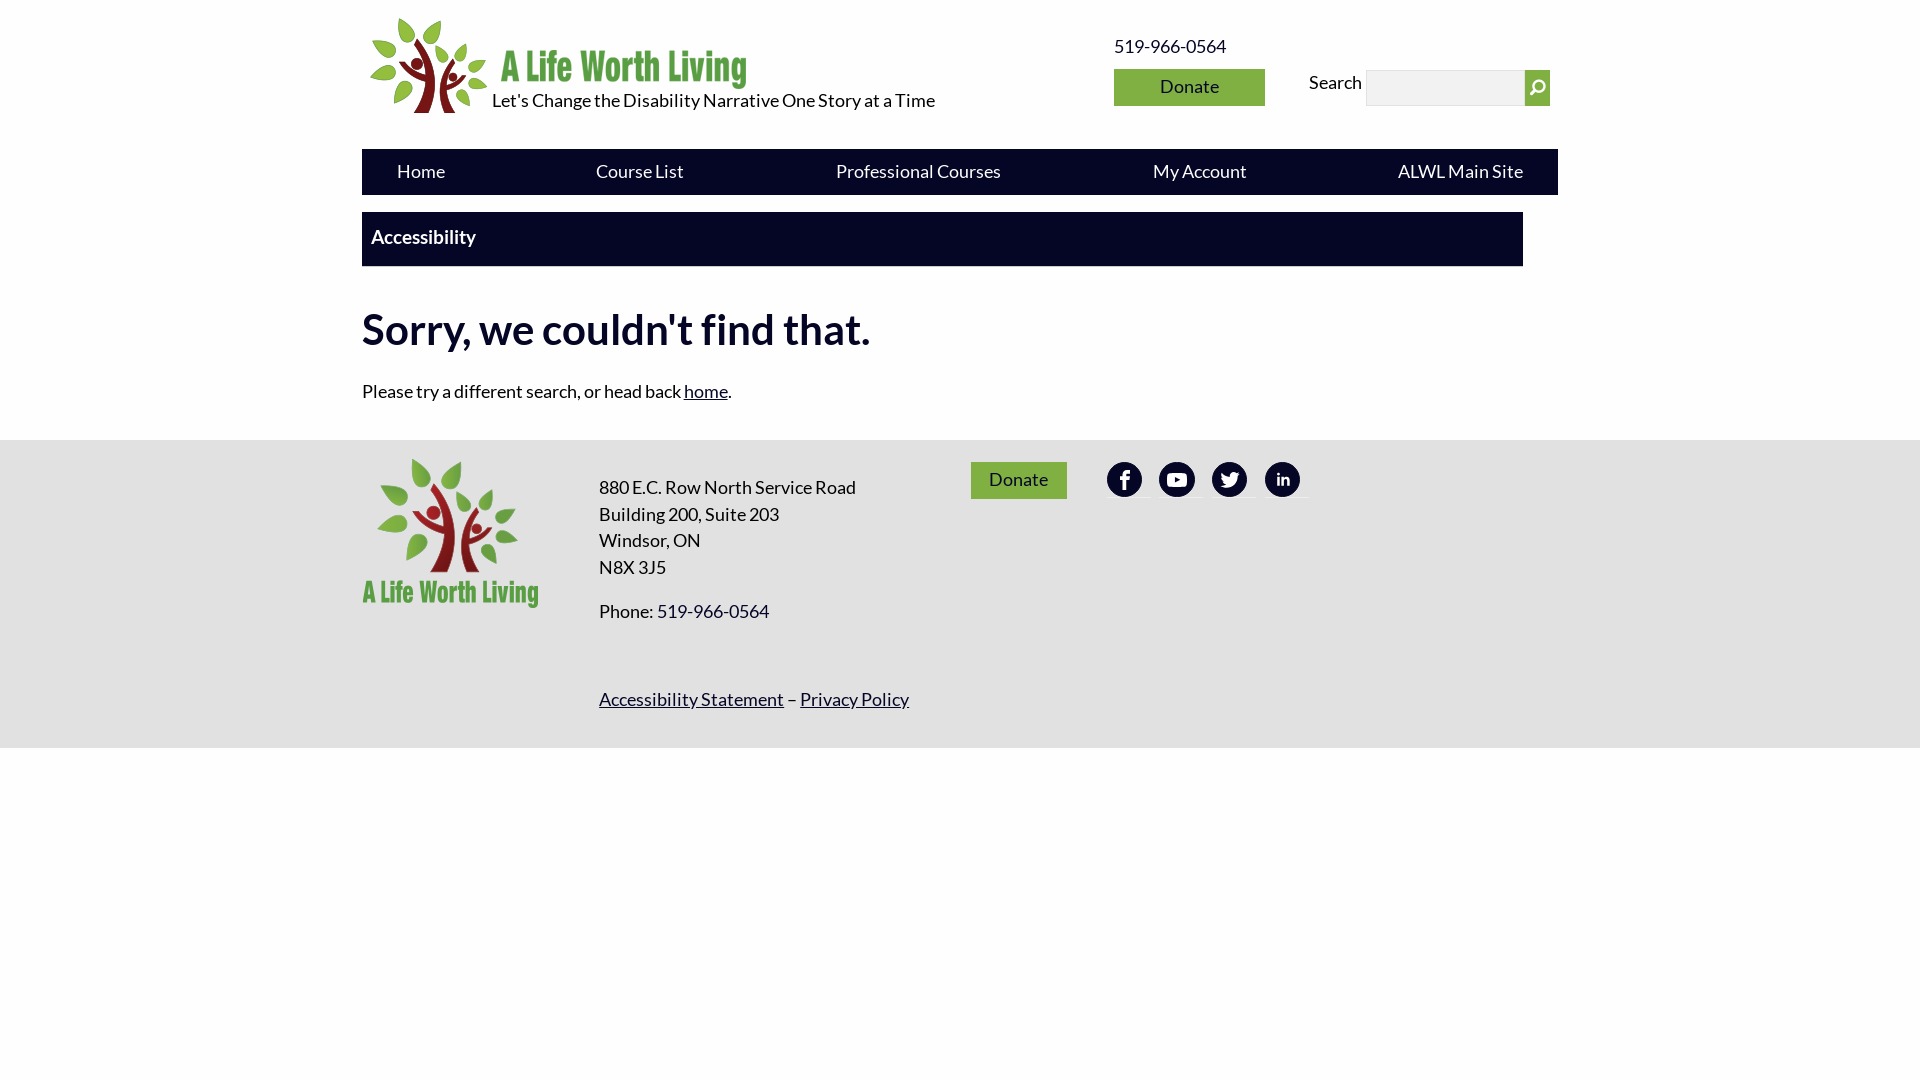  What do you see at coordinates (421, 172) in the screenshot?
I see `Home` at bounding box center [421, 172].